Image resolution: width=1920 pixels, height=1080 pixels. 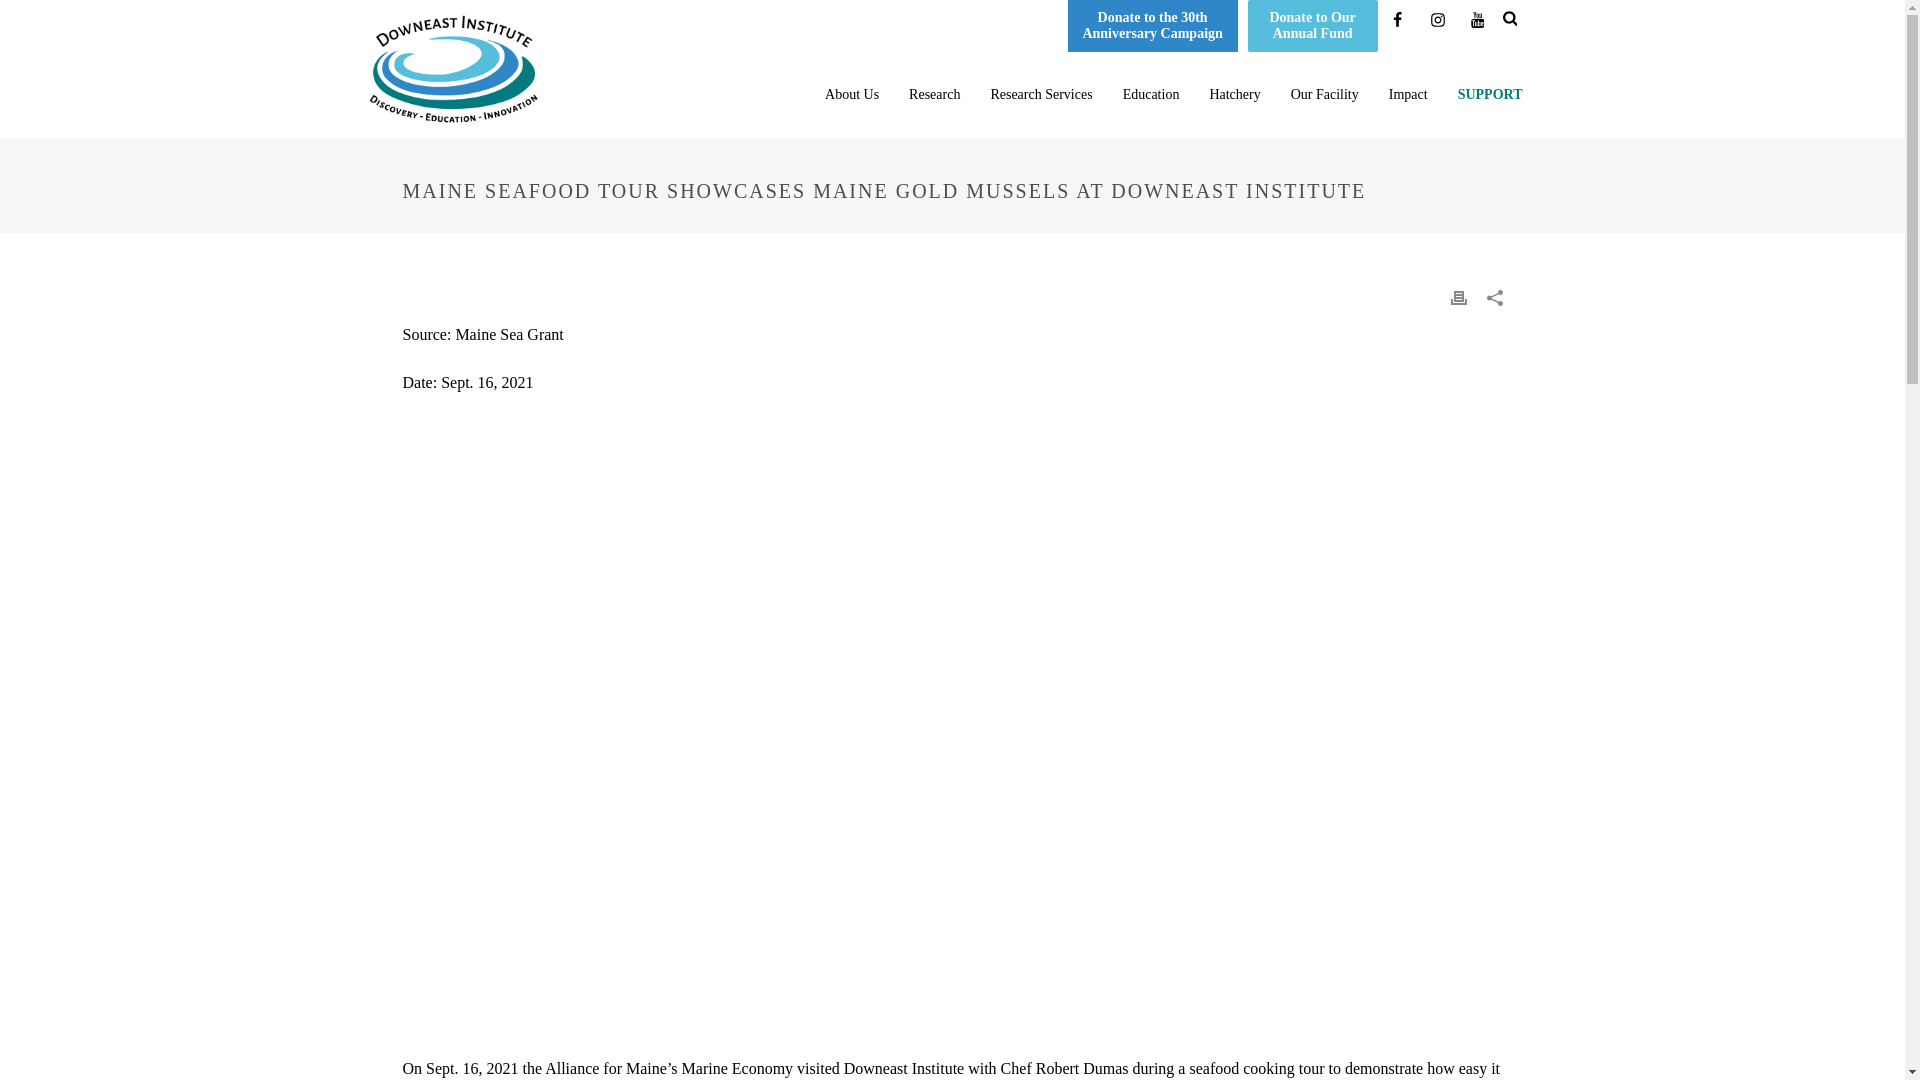 I want to click on Research, so click(x=934, y=82).